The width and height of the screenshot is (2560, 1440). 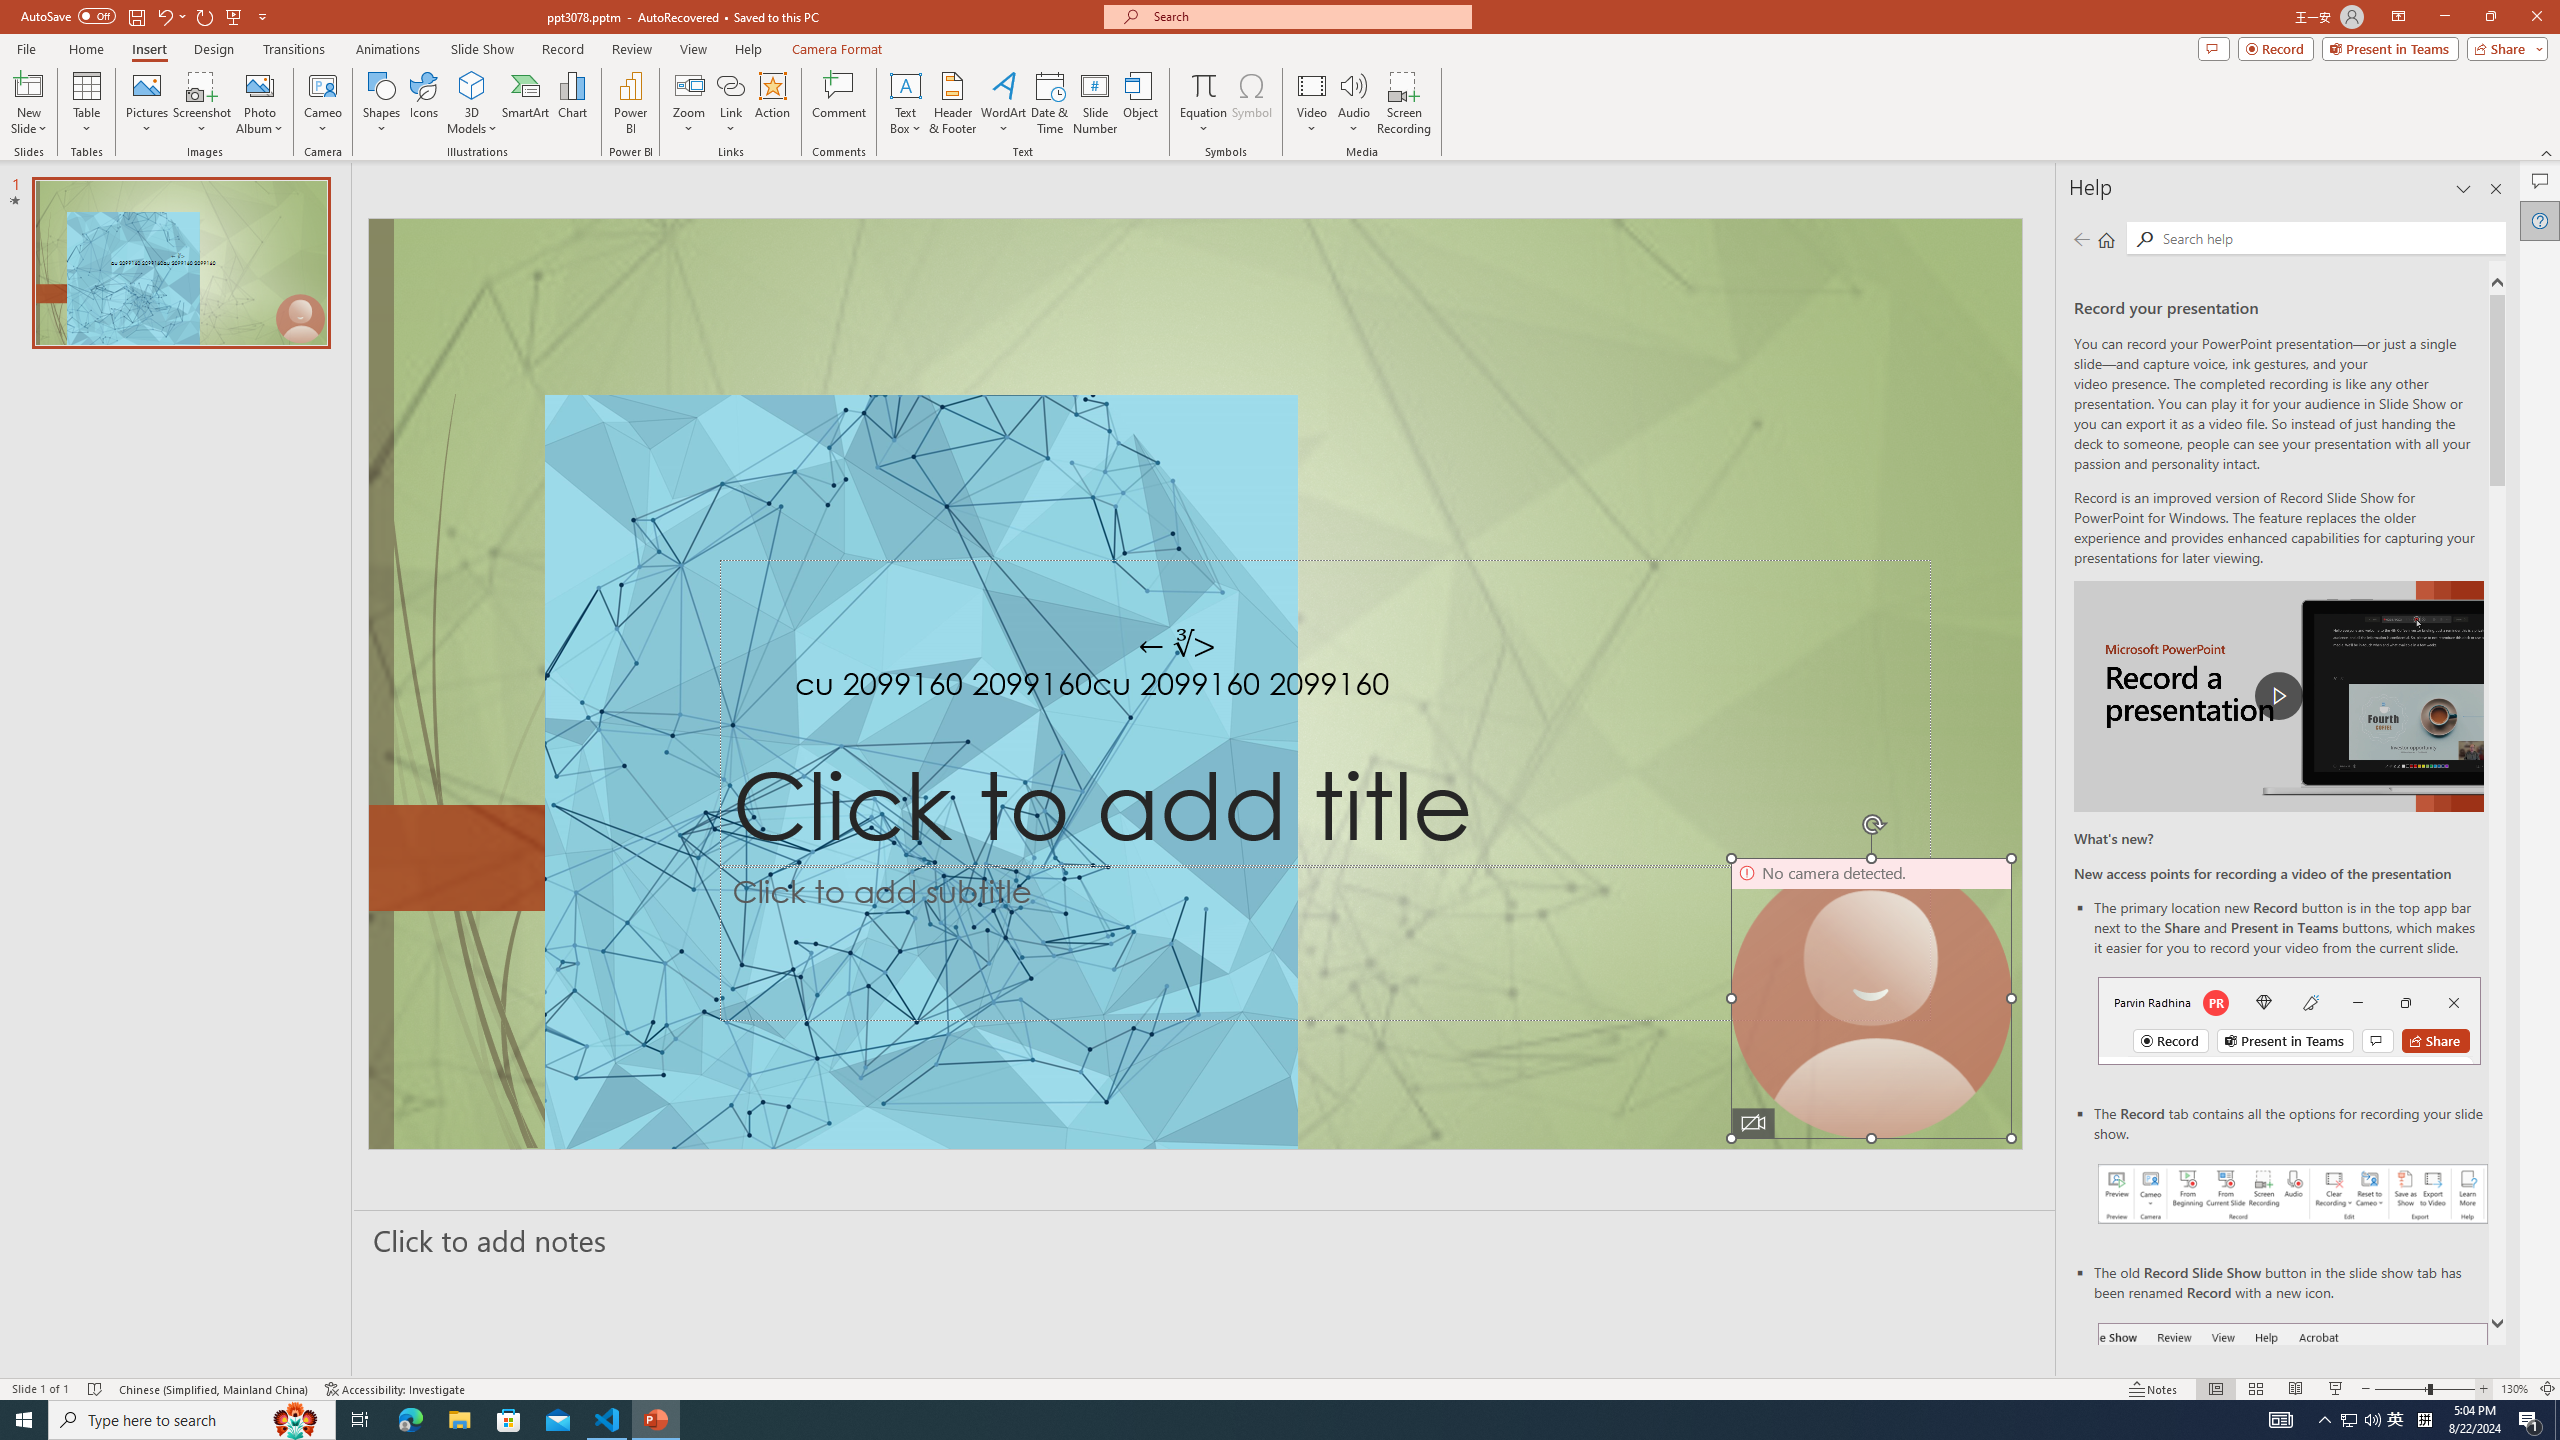 What do you see at coordinates (2290, 1020) in the screenshot?
I see `Record button in top bar` at bounding box center [2290, 1020].